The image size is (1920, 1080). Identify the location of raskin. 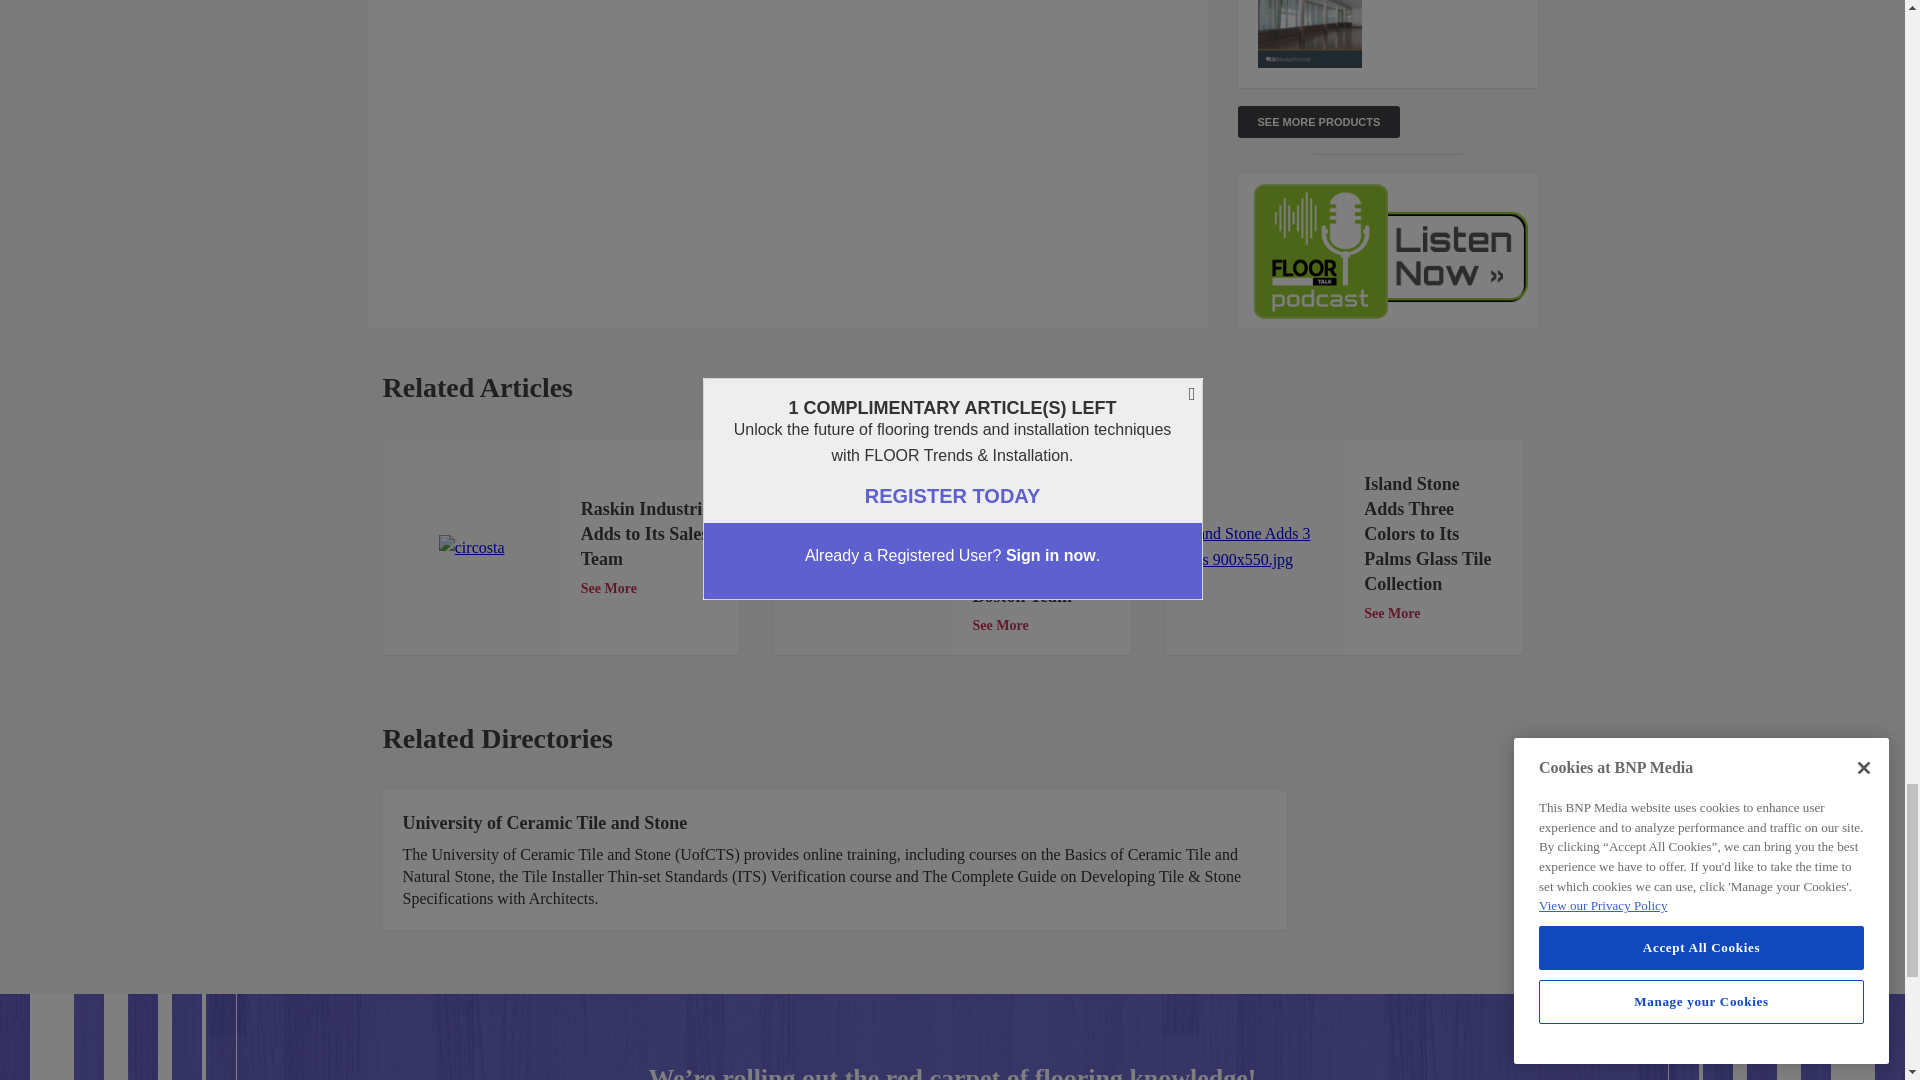
(472, 547).